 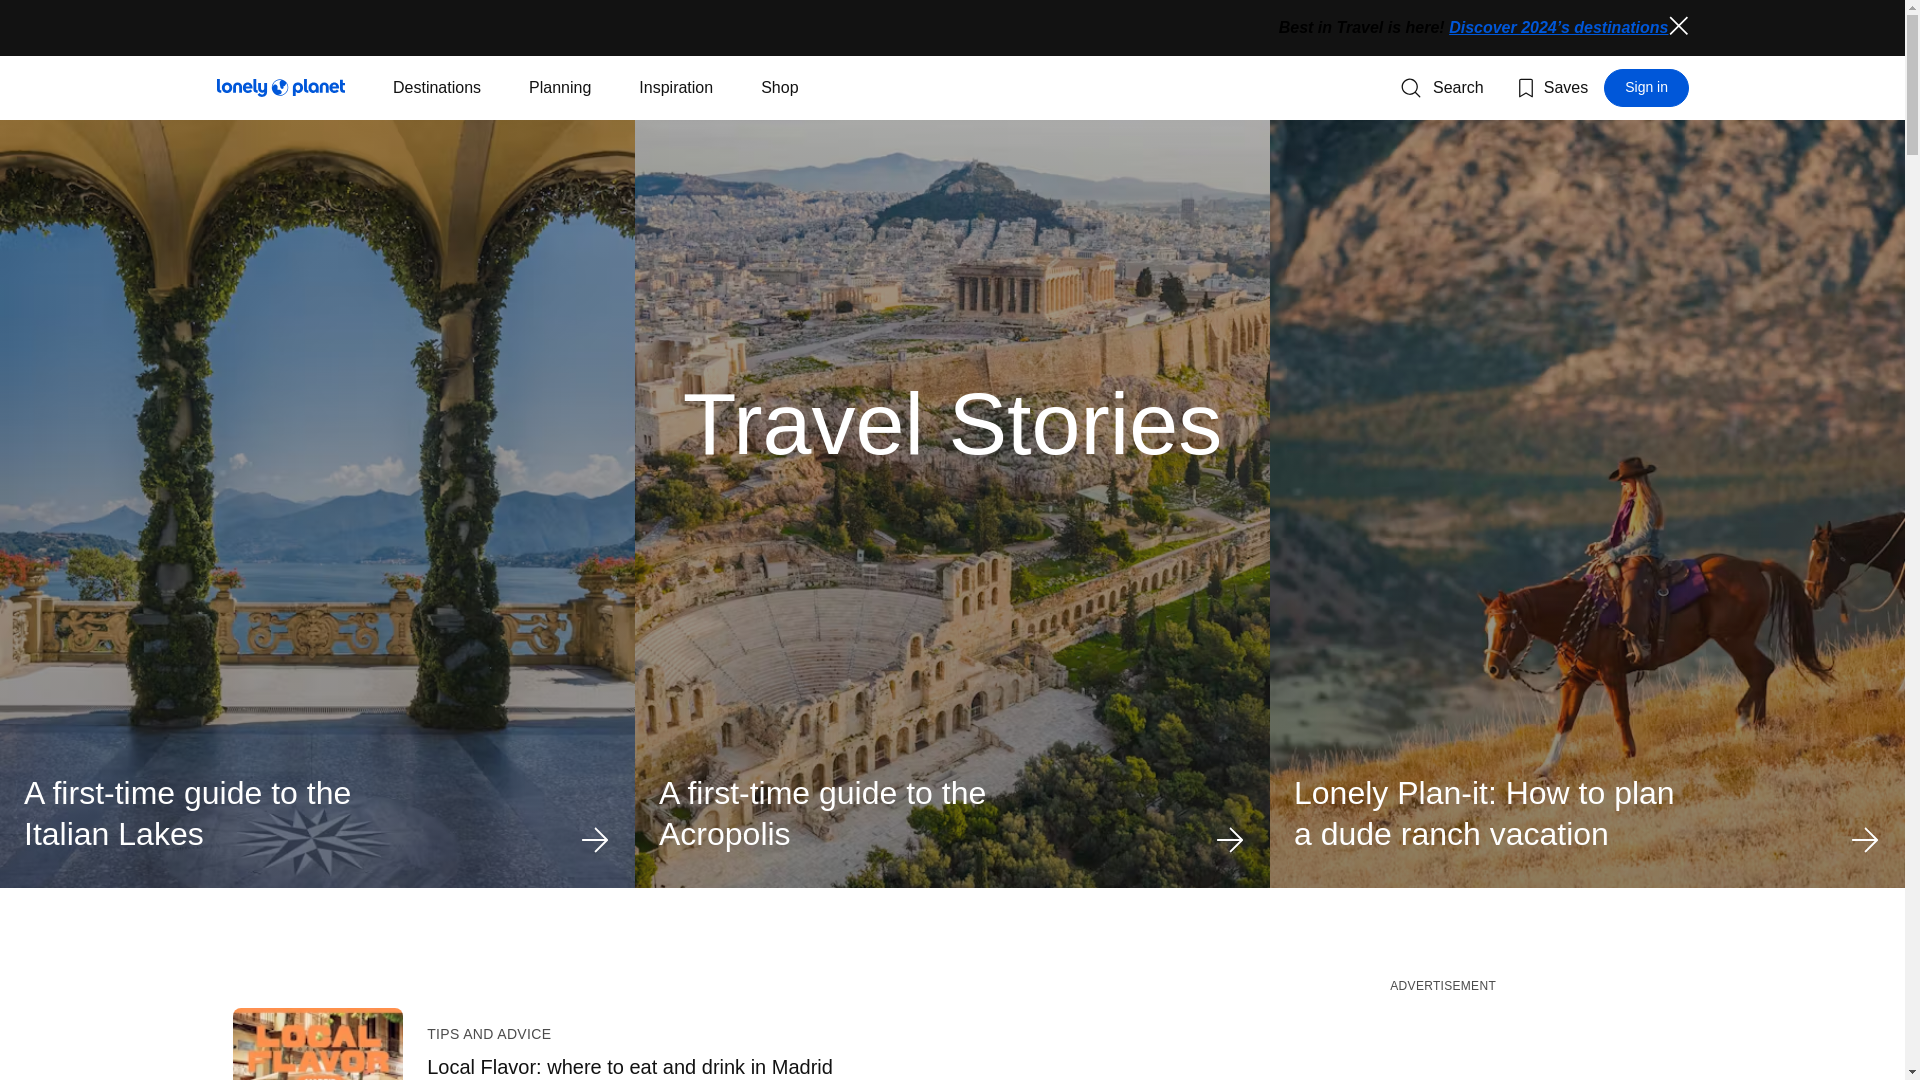 What do you see at coordinates (1678, 26) in the screenshot?
I see `Destinations` at bounding box center [1678, 26].